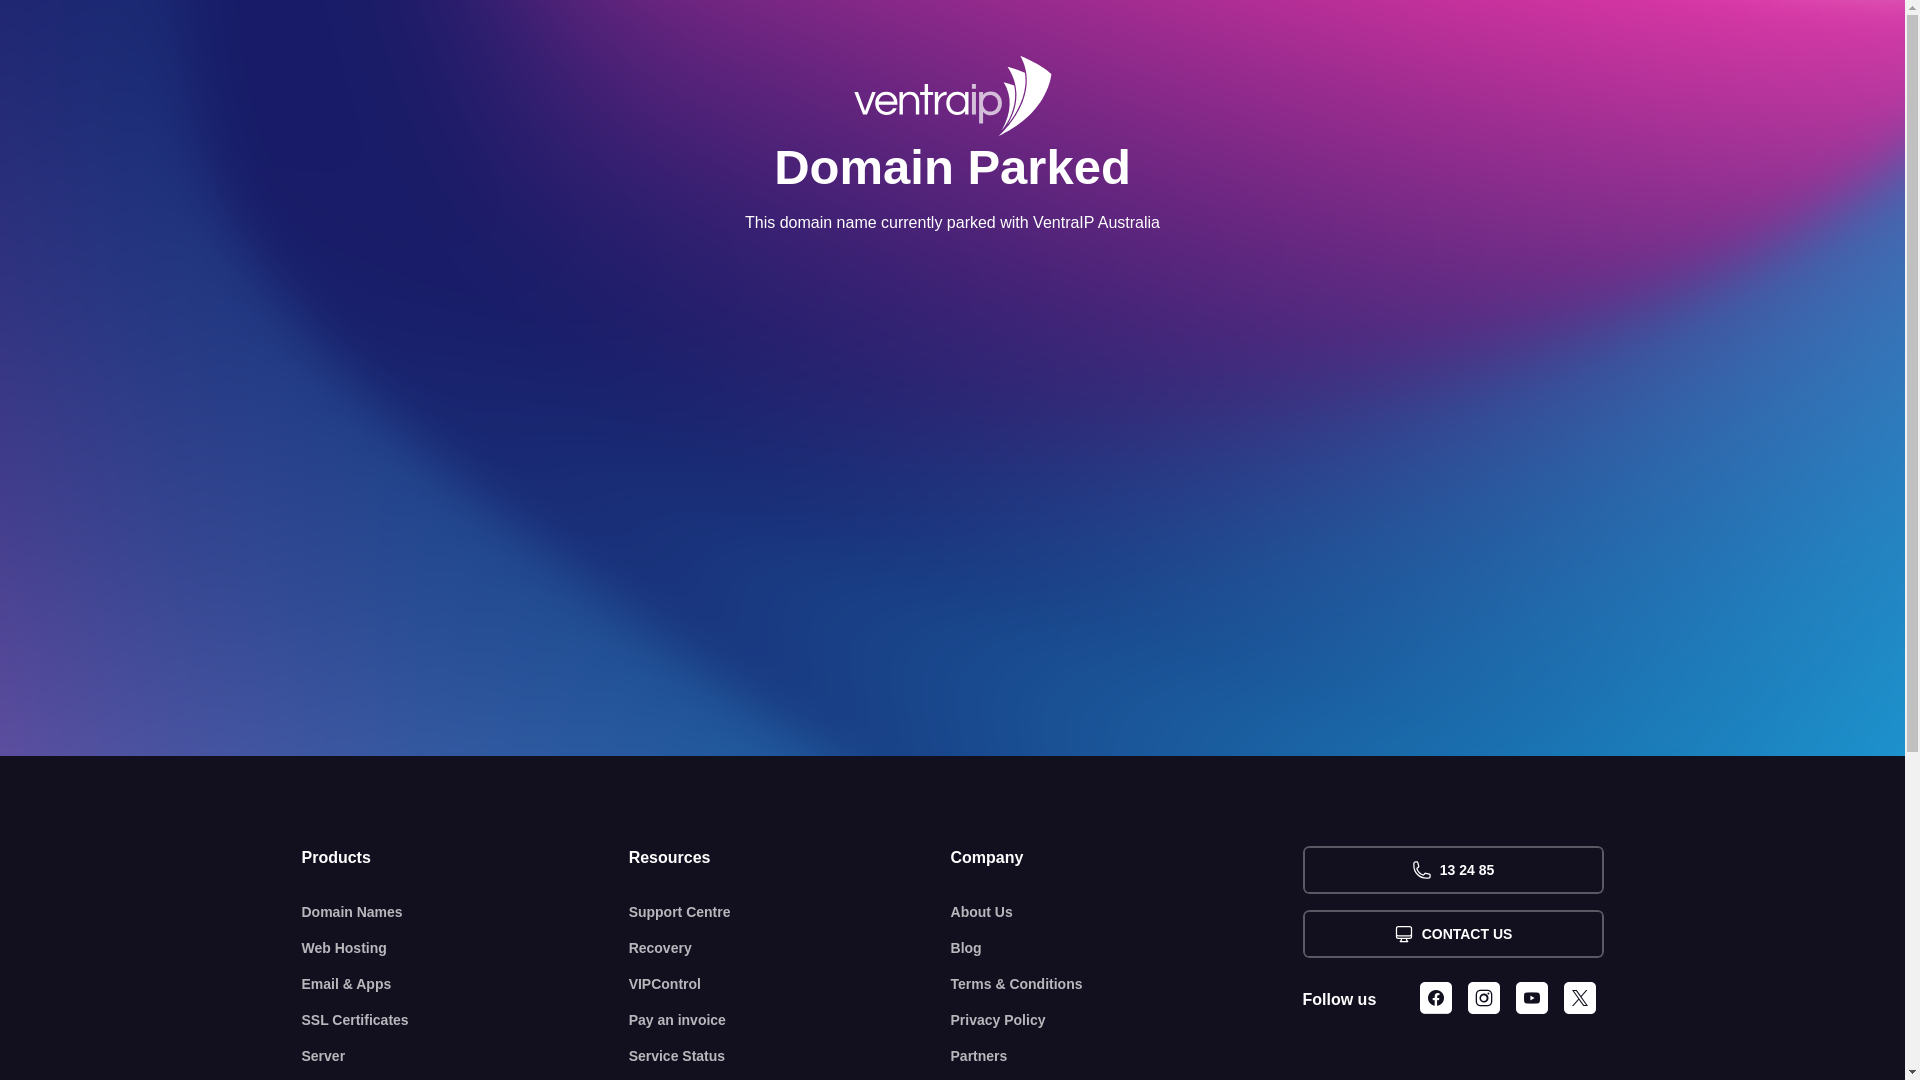  Describe the element at coordinates (466, 984) in the screenshot. I see `Email & Apps` at that location.